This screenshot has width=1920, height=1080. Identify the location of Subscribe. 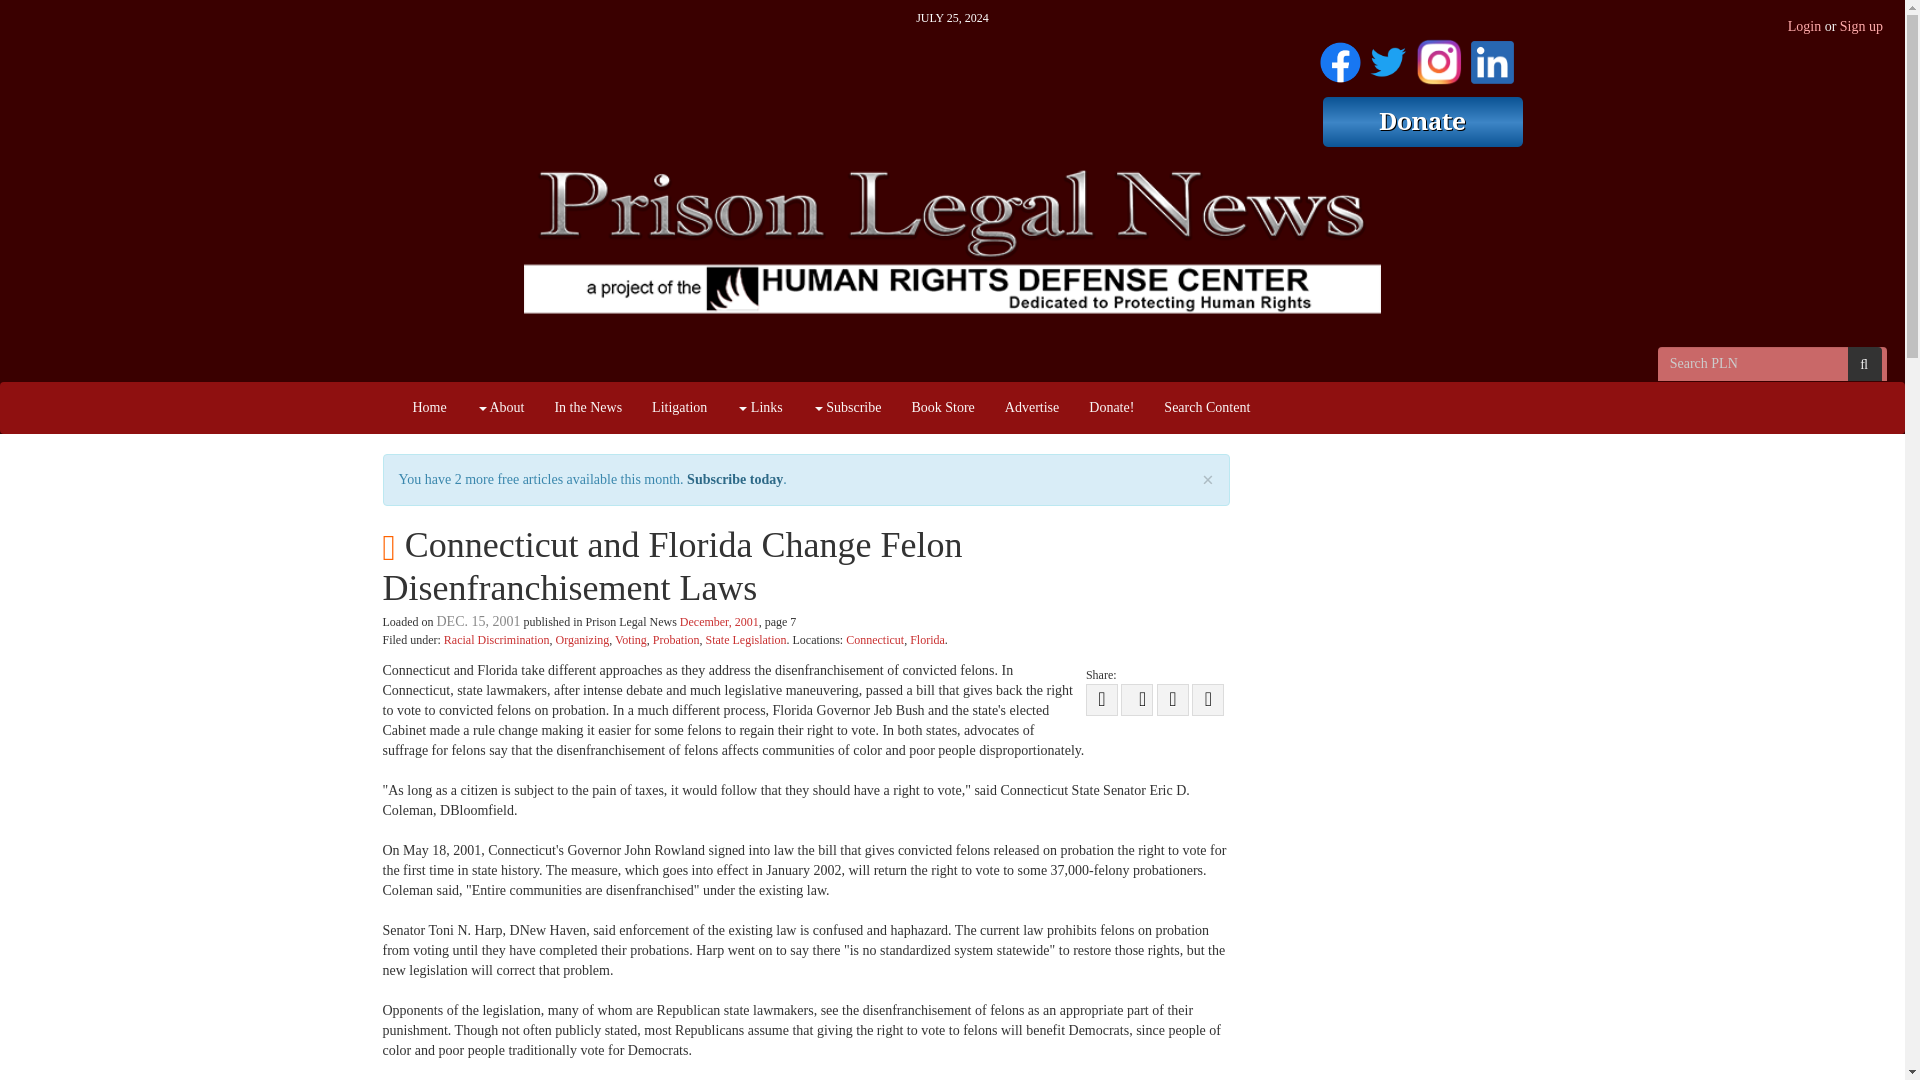
(847, 408).